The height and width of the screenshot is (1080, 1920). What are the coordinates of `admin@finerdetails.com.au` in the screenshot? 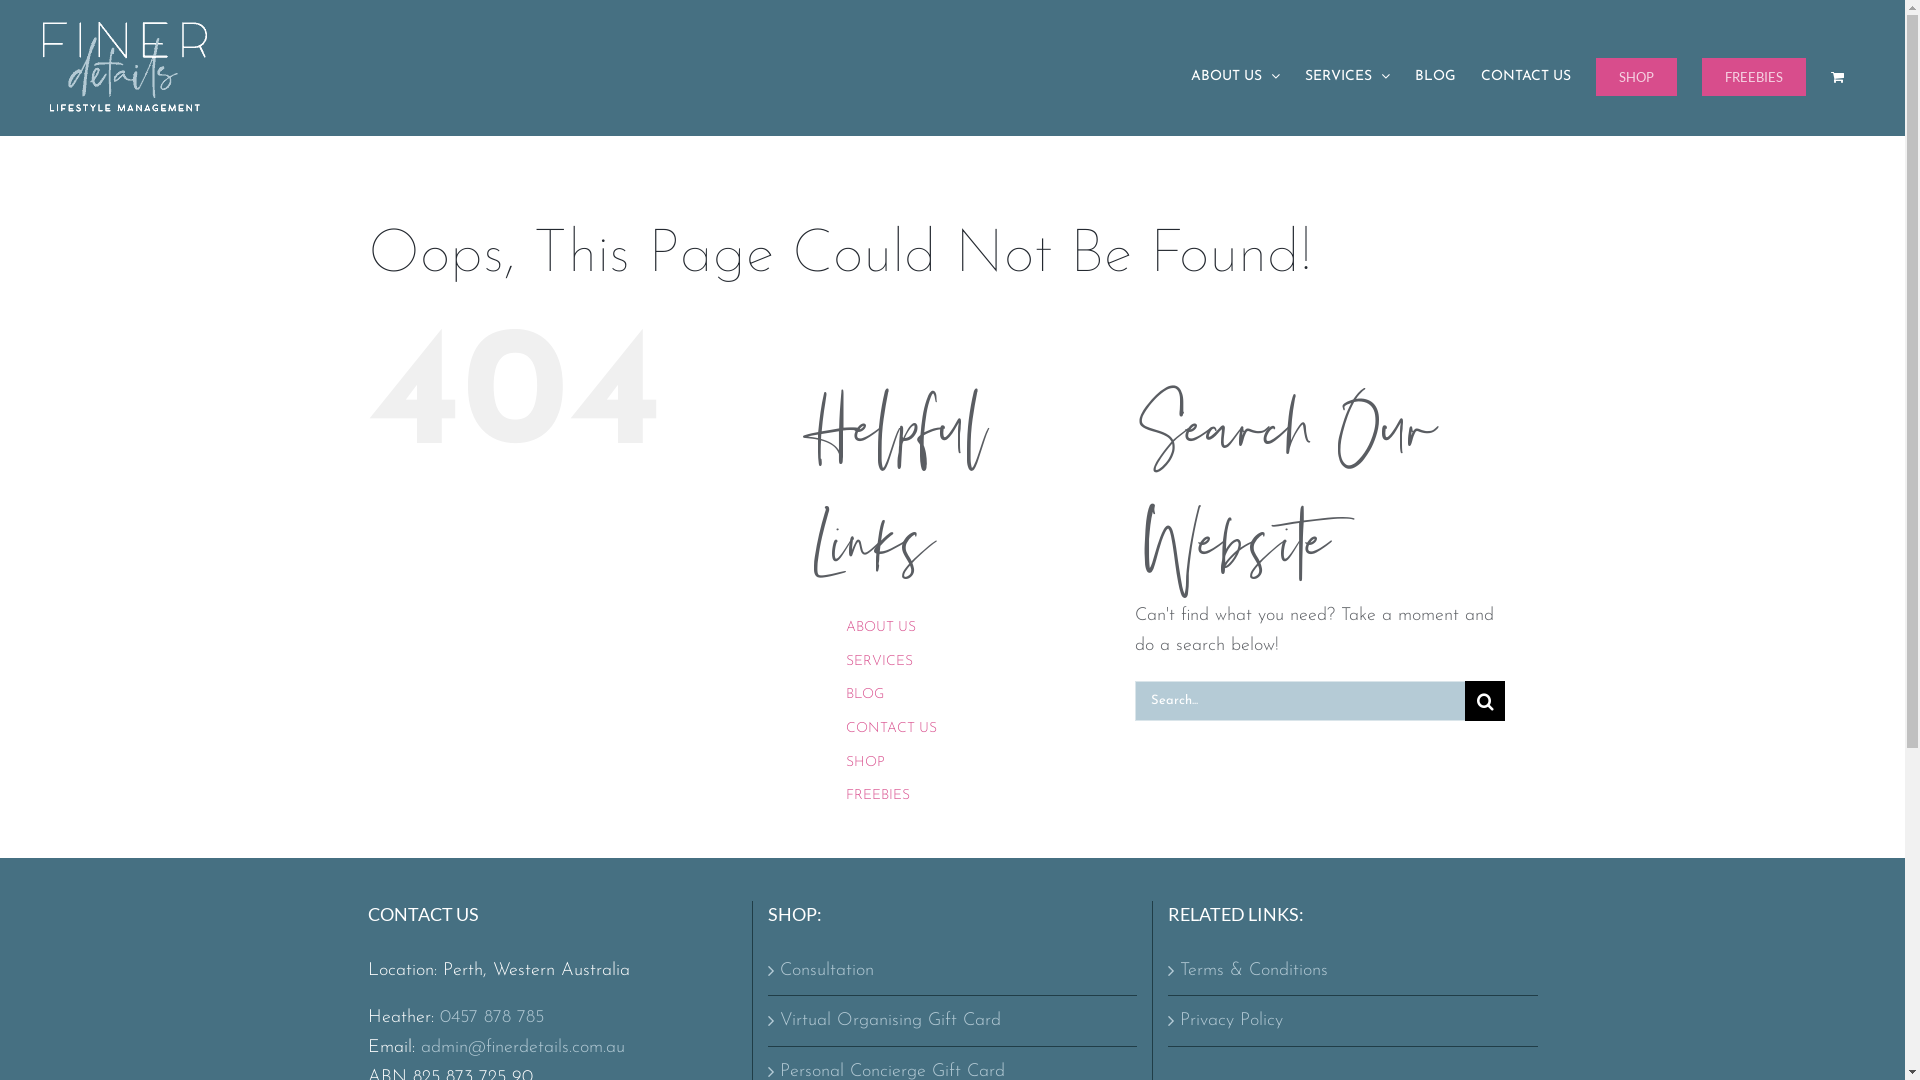 It's located at (522, 1048).